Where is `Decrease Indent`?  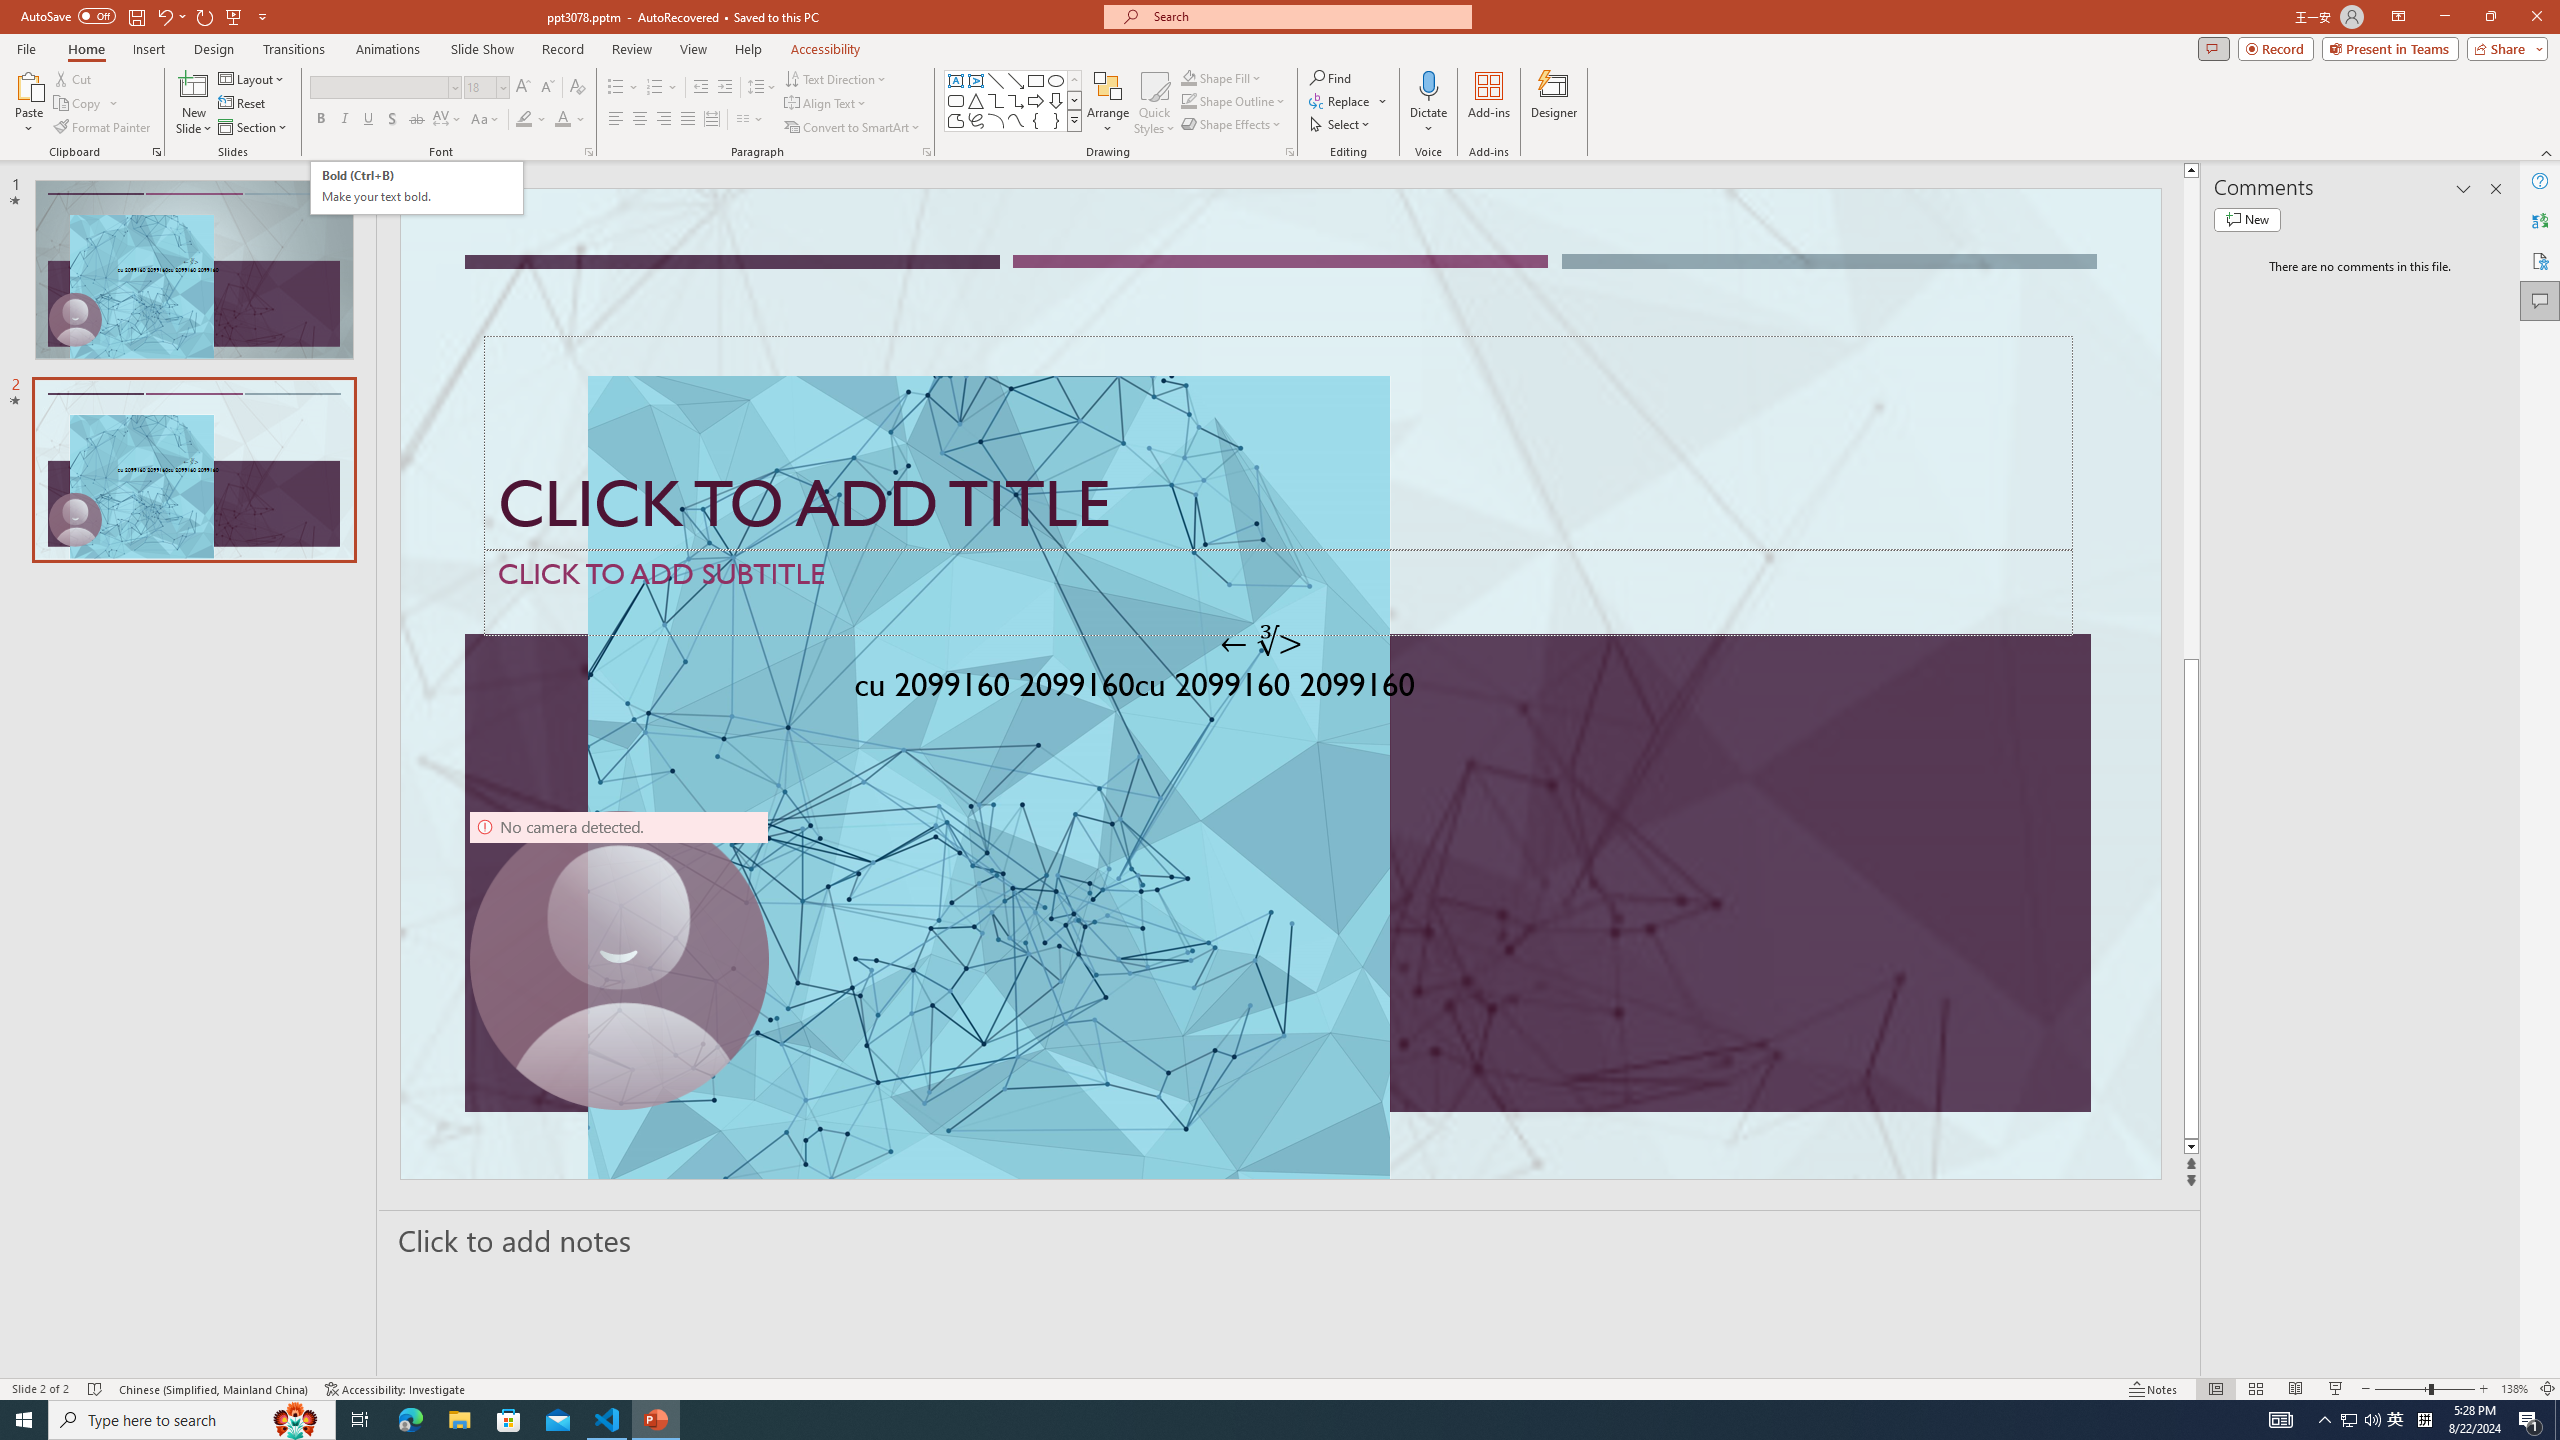
Decrease Indent is located at coordinates (701, 88).